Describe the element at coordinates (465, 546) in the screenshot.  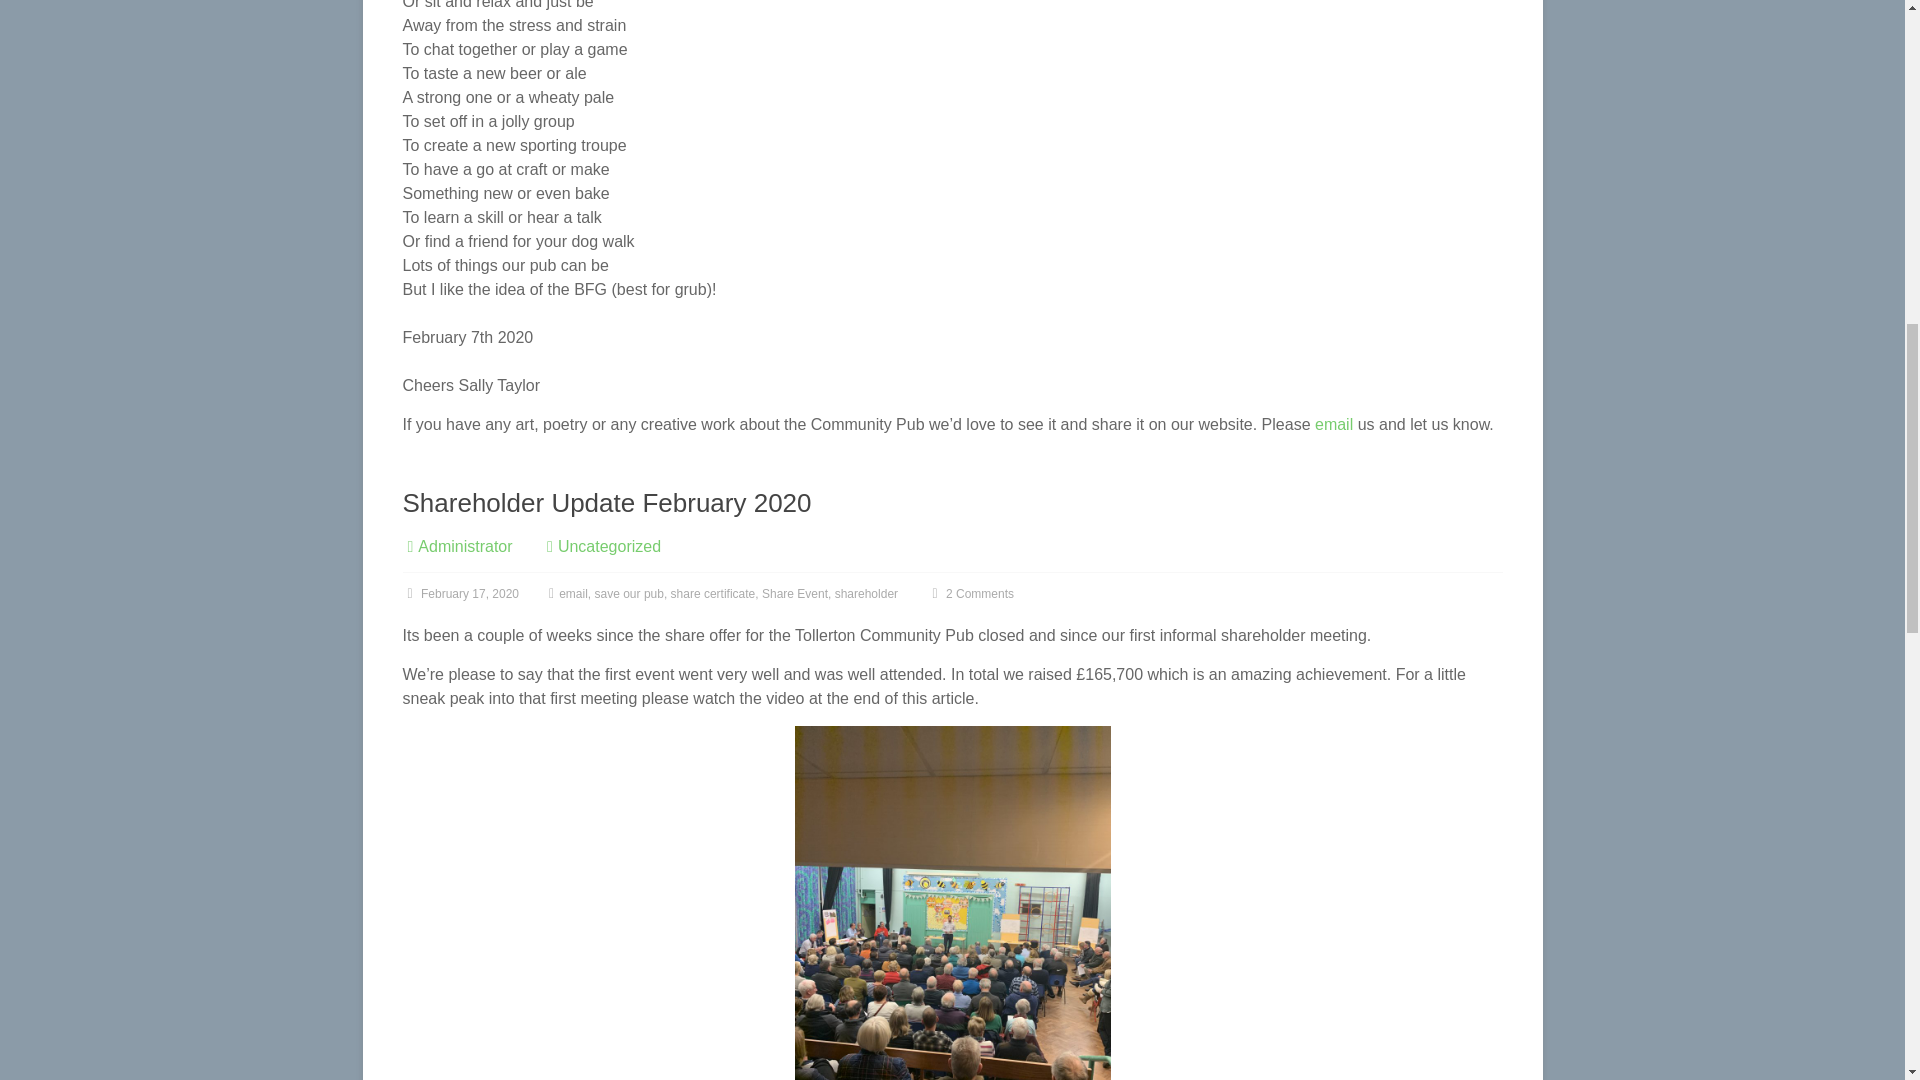
I see `Administrator` at that location.